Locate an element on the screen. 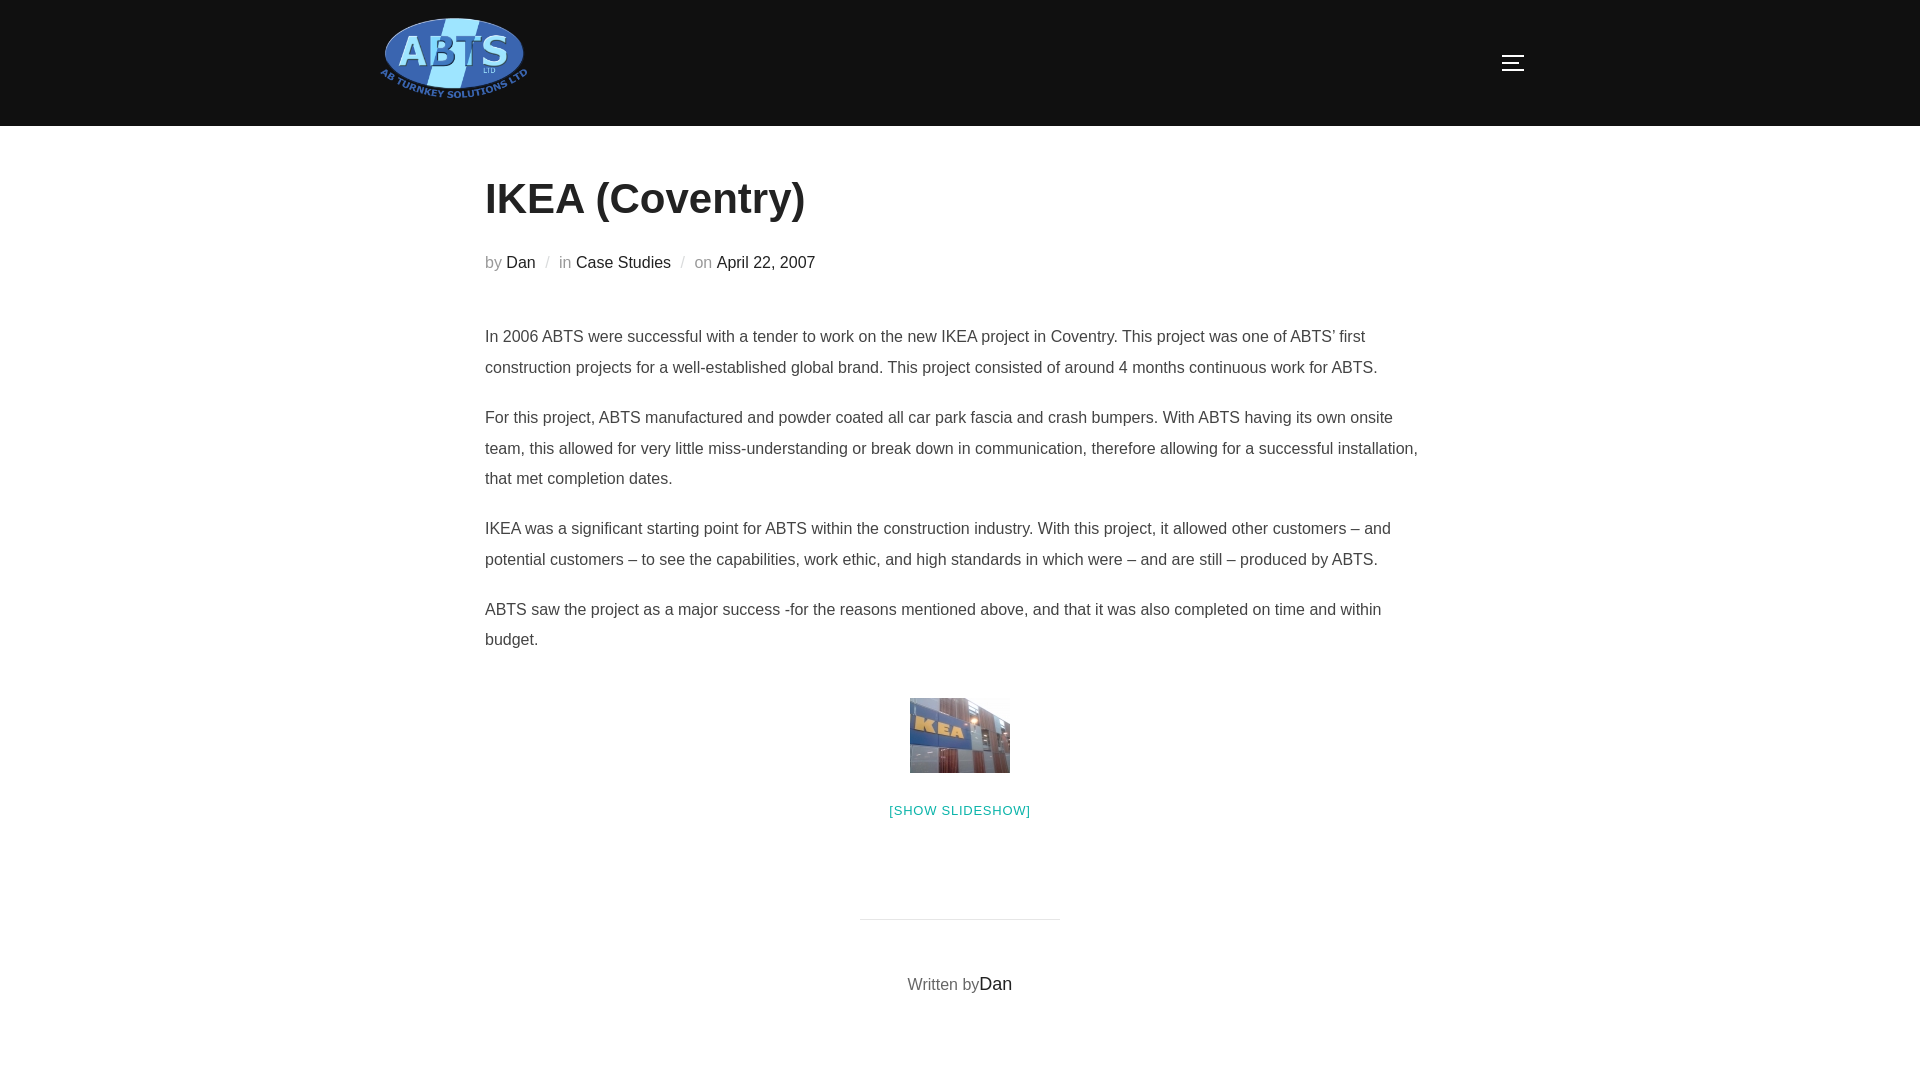 The height and width of the screenshot is (1080, 1920). Ikea Coventry is located at coordinates (960, 735).